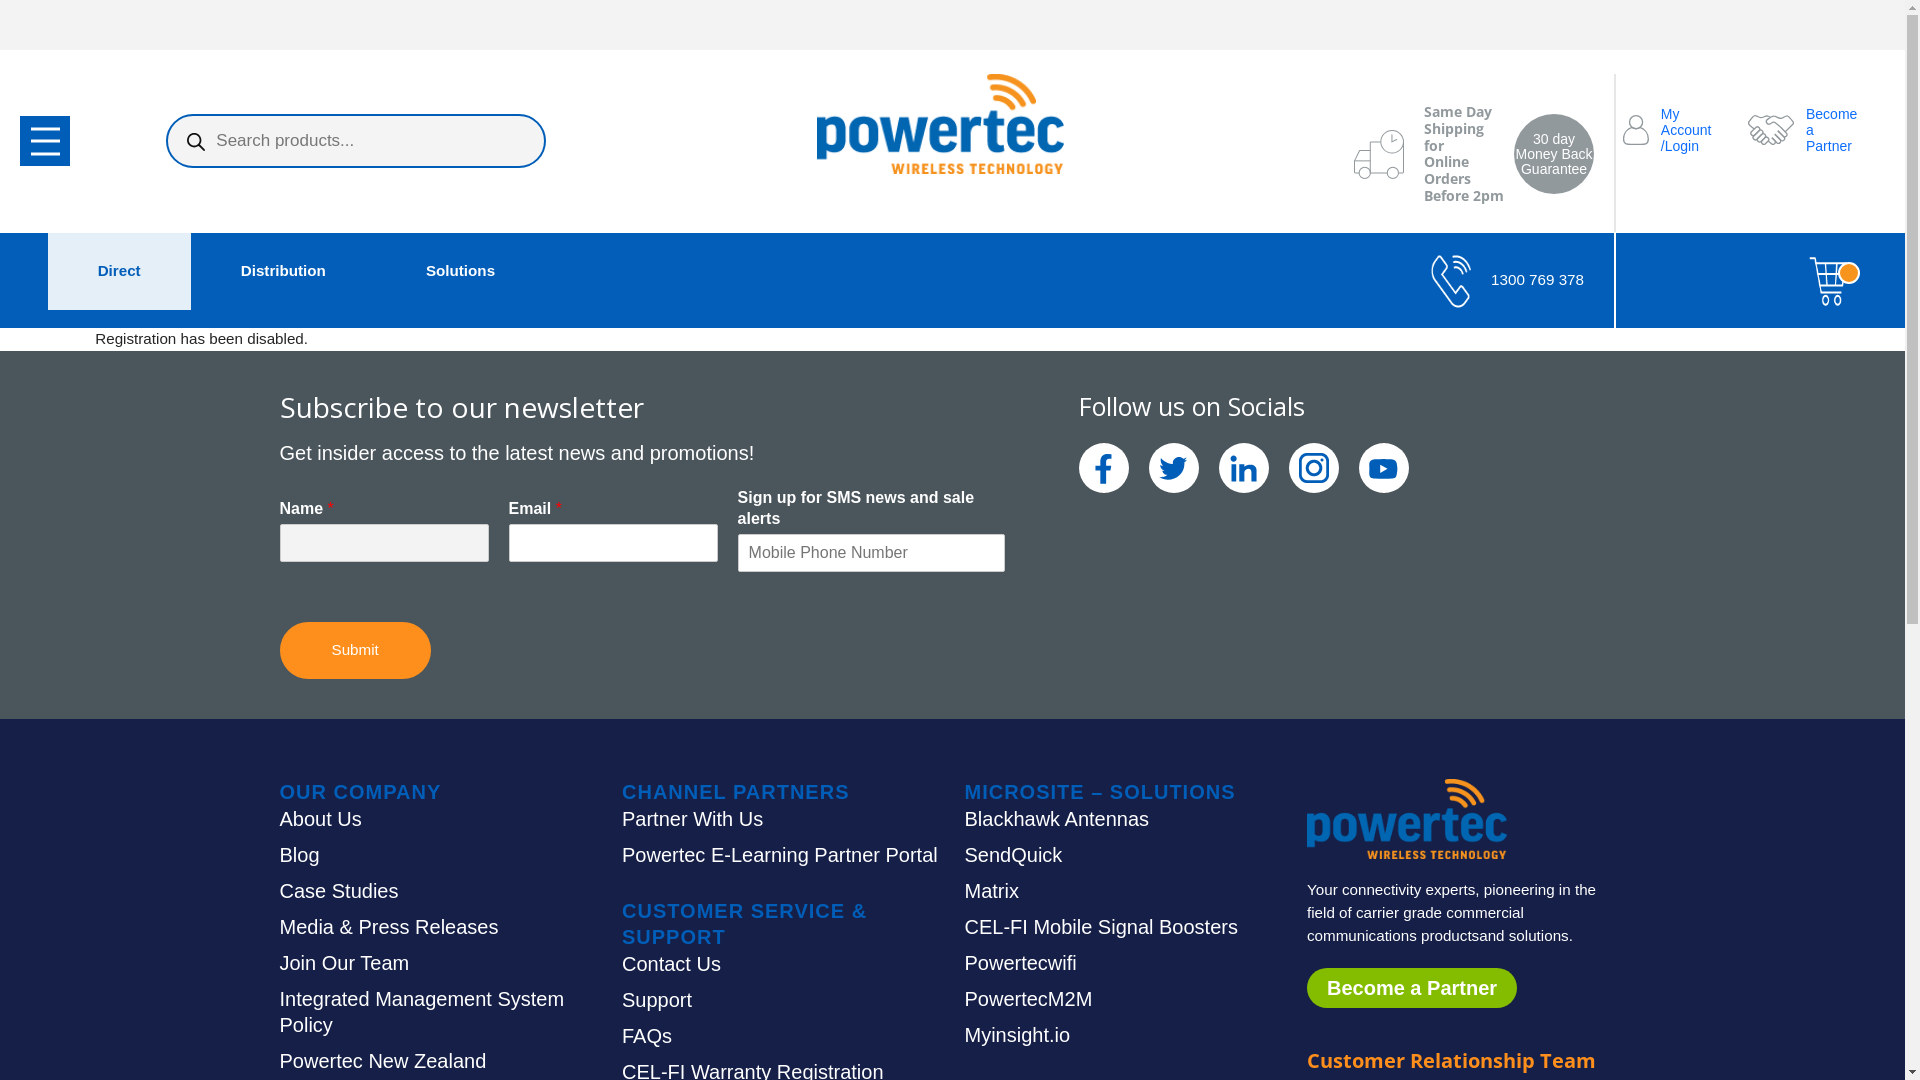 The height and width of the screenshot is (1080, 1920). What do you see at coordinates (1804, 130) in the screenshot?
I see `Become
a Partner` at bounding box center [1804, 130].